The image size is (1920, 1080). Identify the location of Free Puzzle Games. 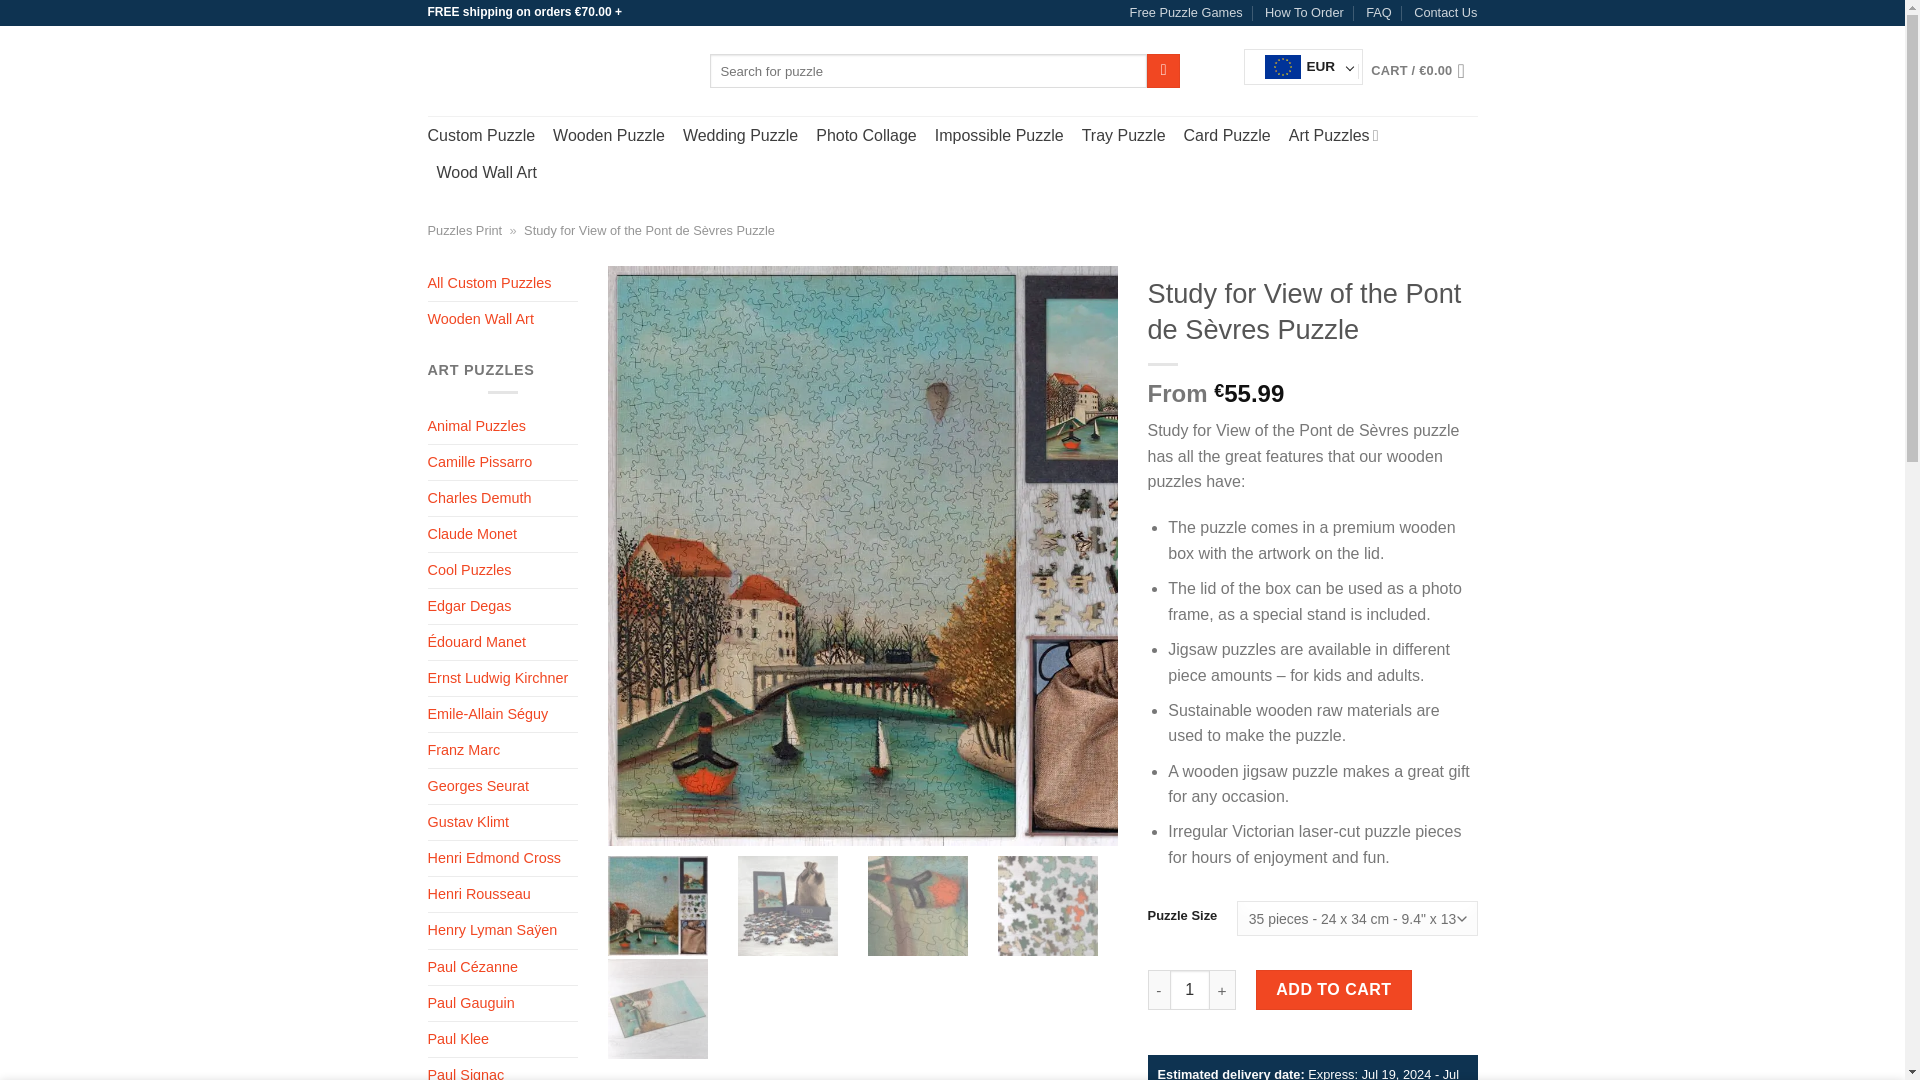
(1186, 12).